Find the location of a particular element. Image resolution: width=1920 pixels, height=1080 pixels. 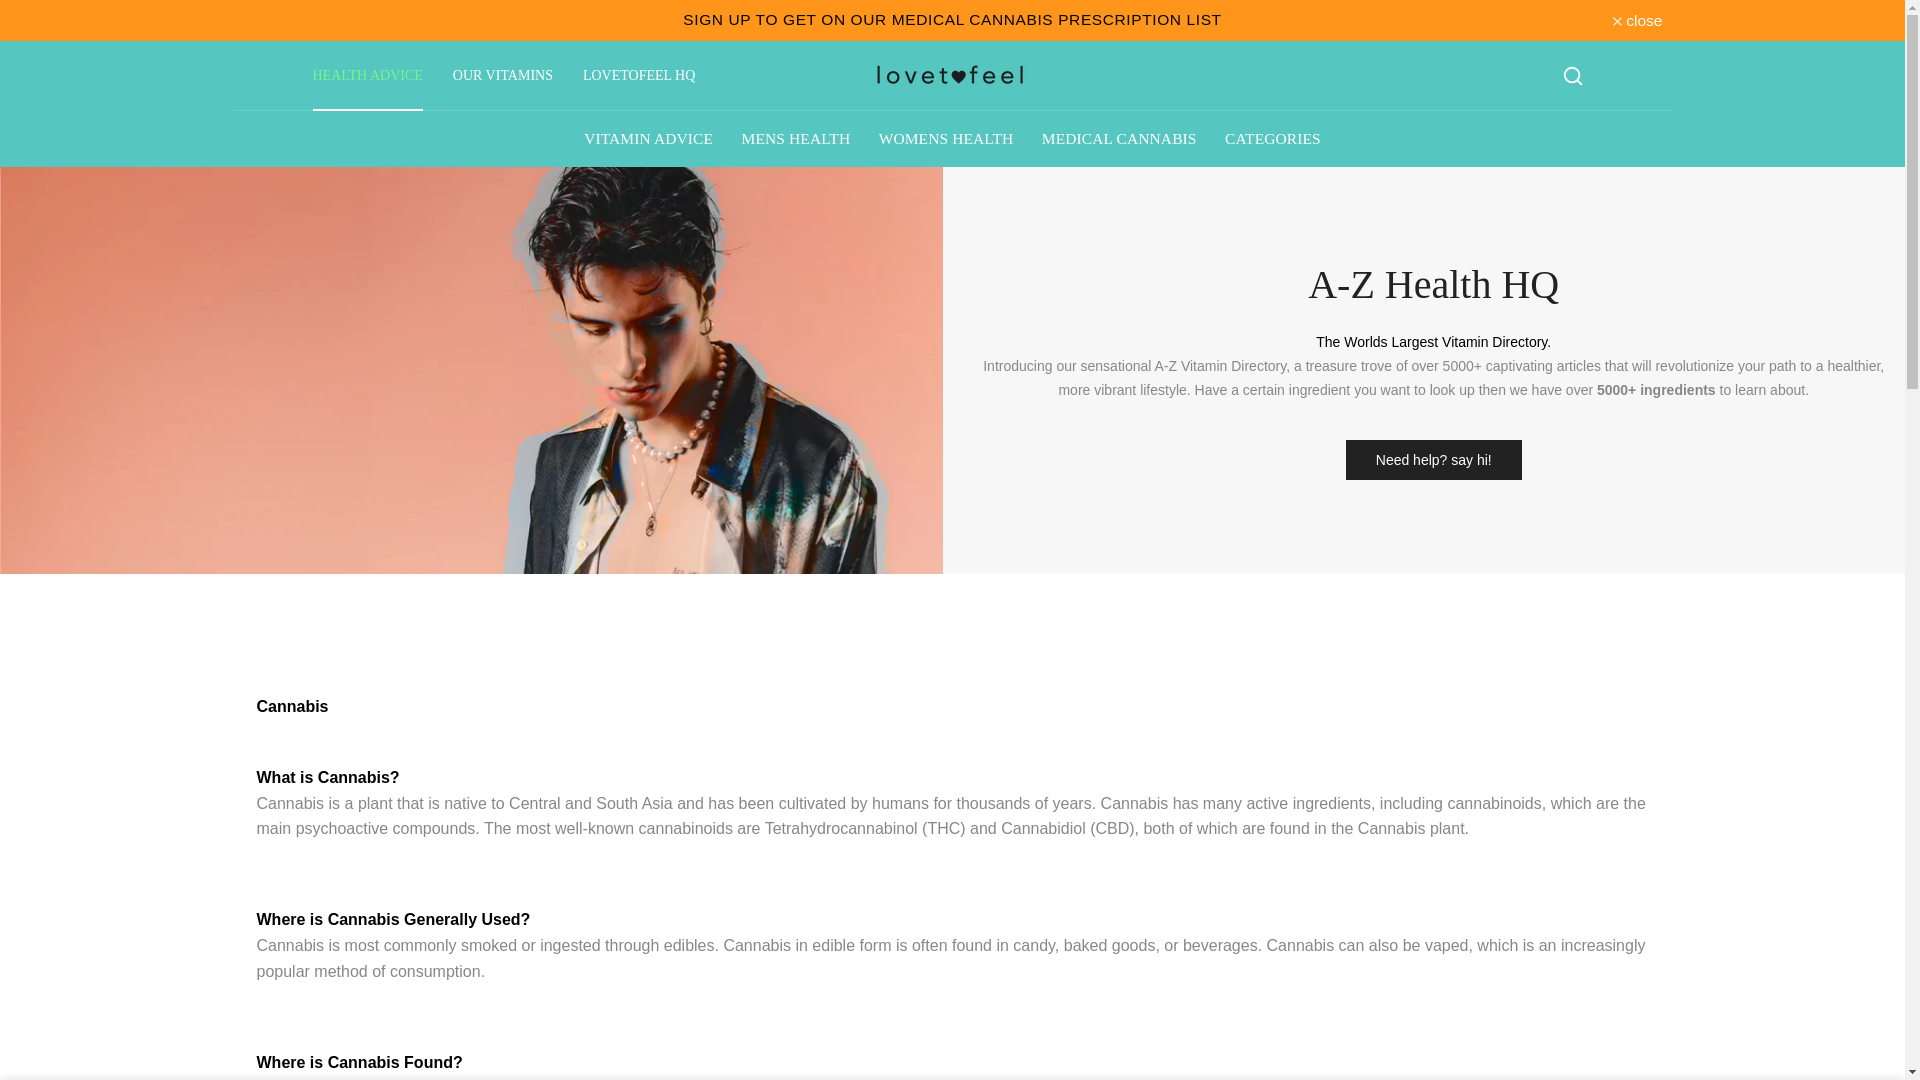

MEDICAL CANNABIS is located at coordinates (1119, 139).